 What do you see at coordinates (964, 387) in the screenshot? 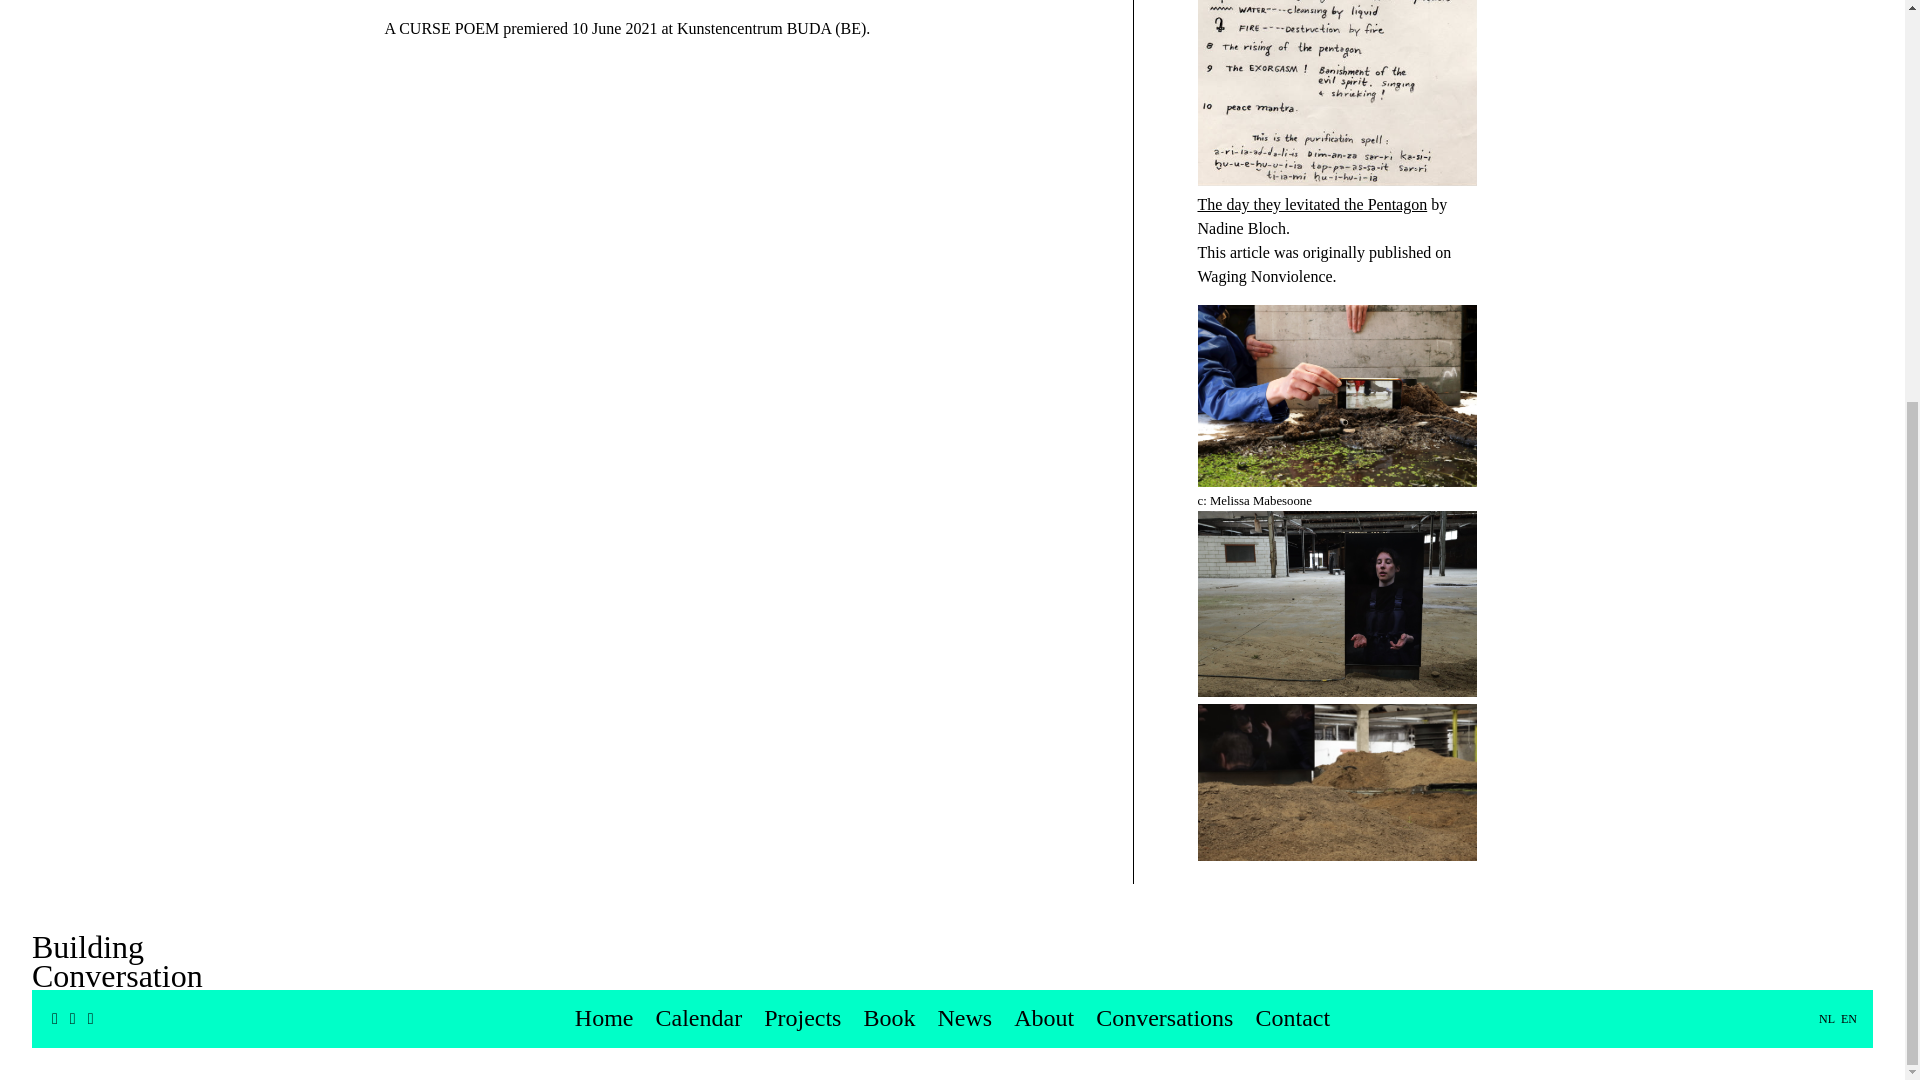
I see `News` at bounding box center [964, 387].